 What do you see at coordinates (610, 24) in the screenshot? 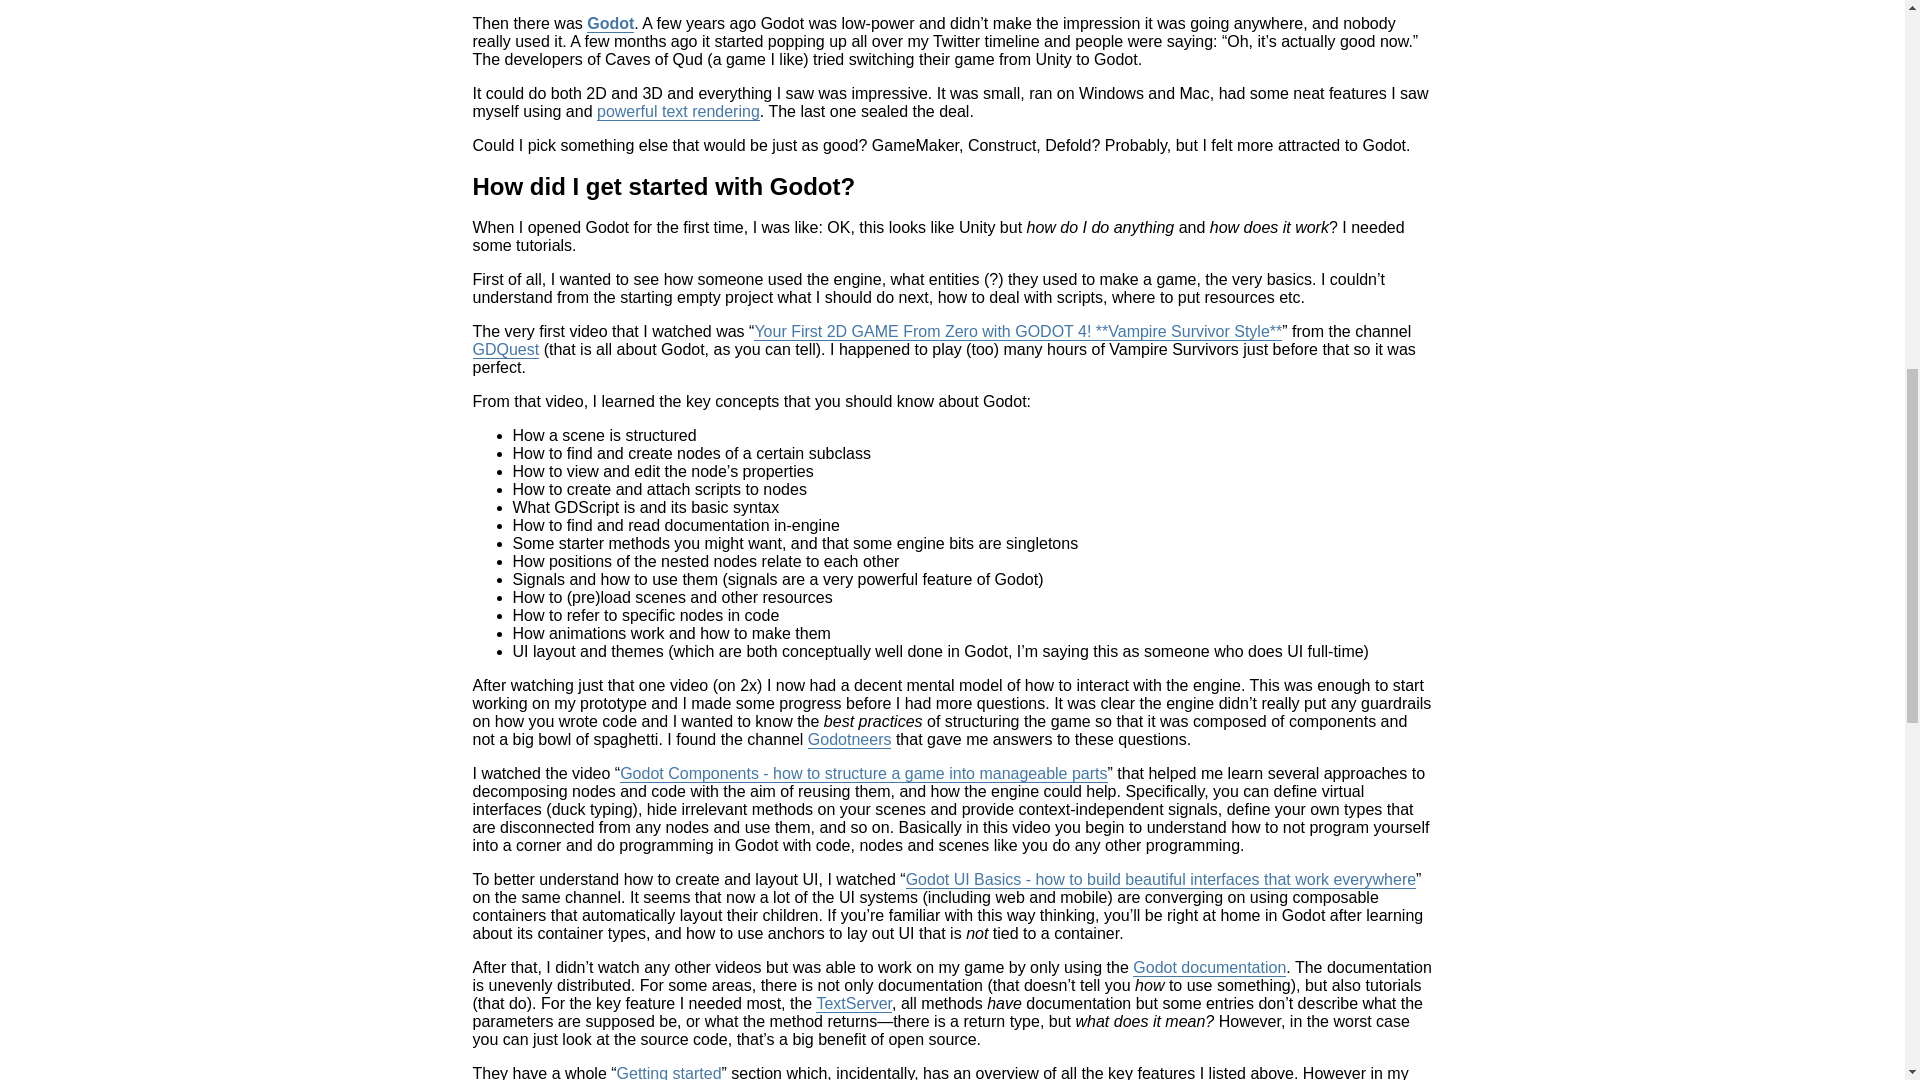
I see `Godot` at bounding box center [610, 24].